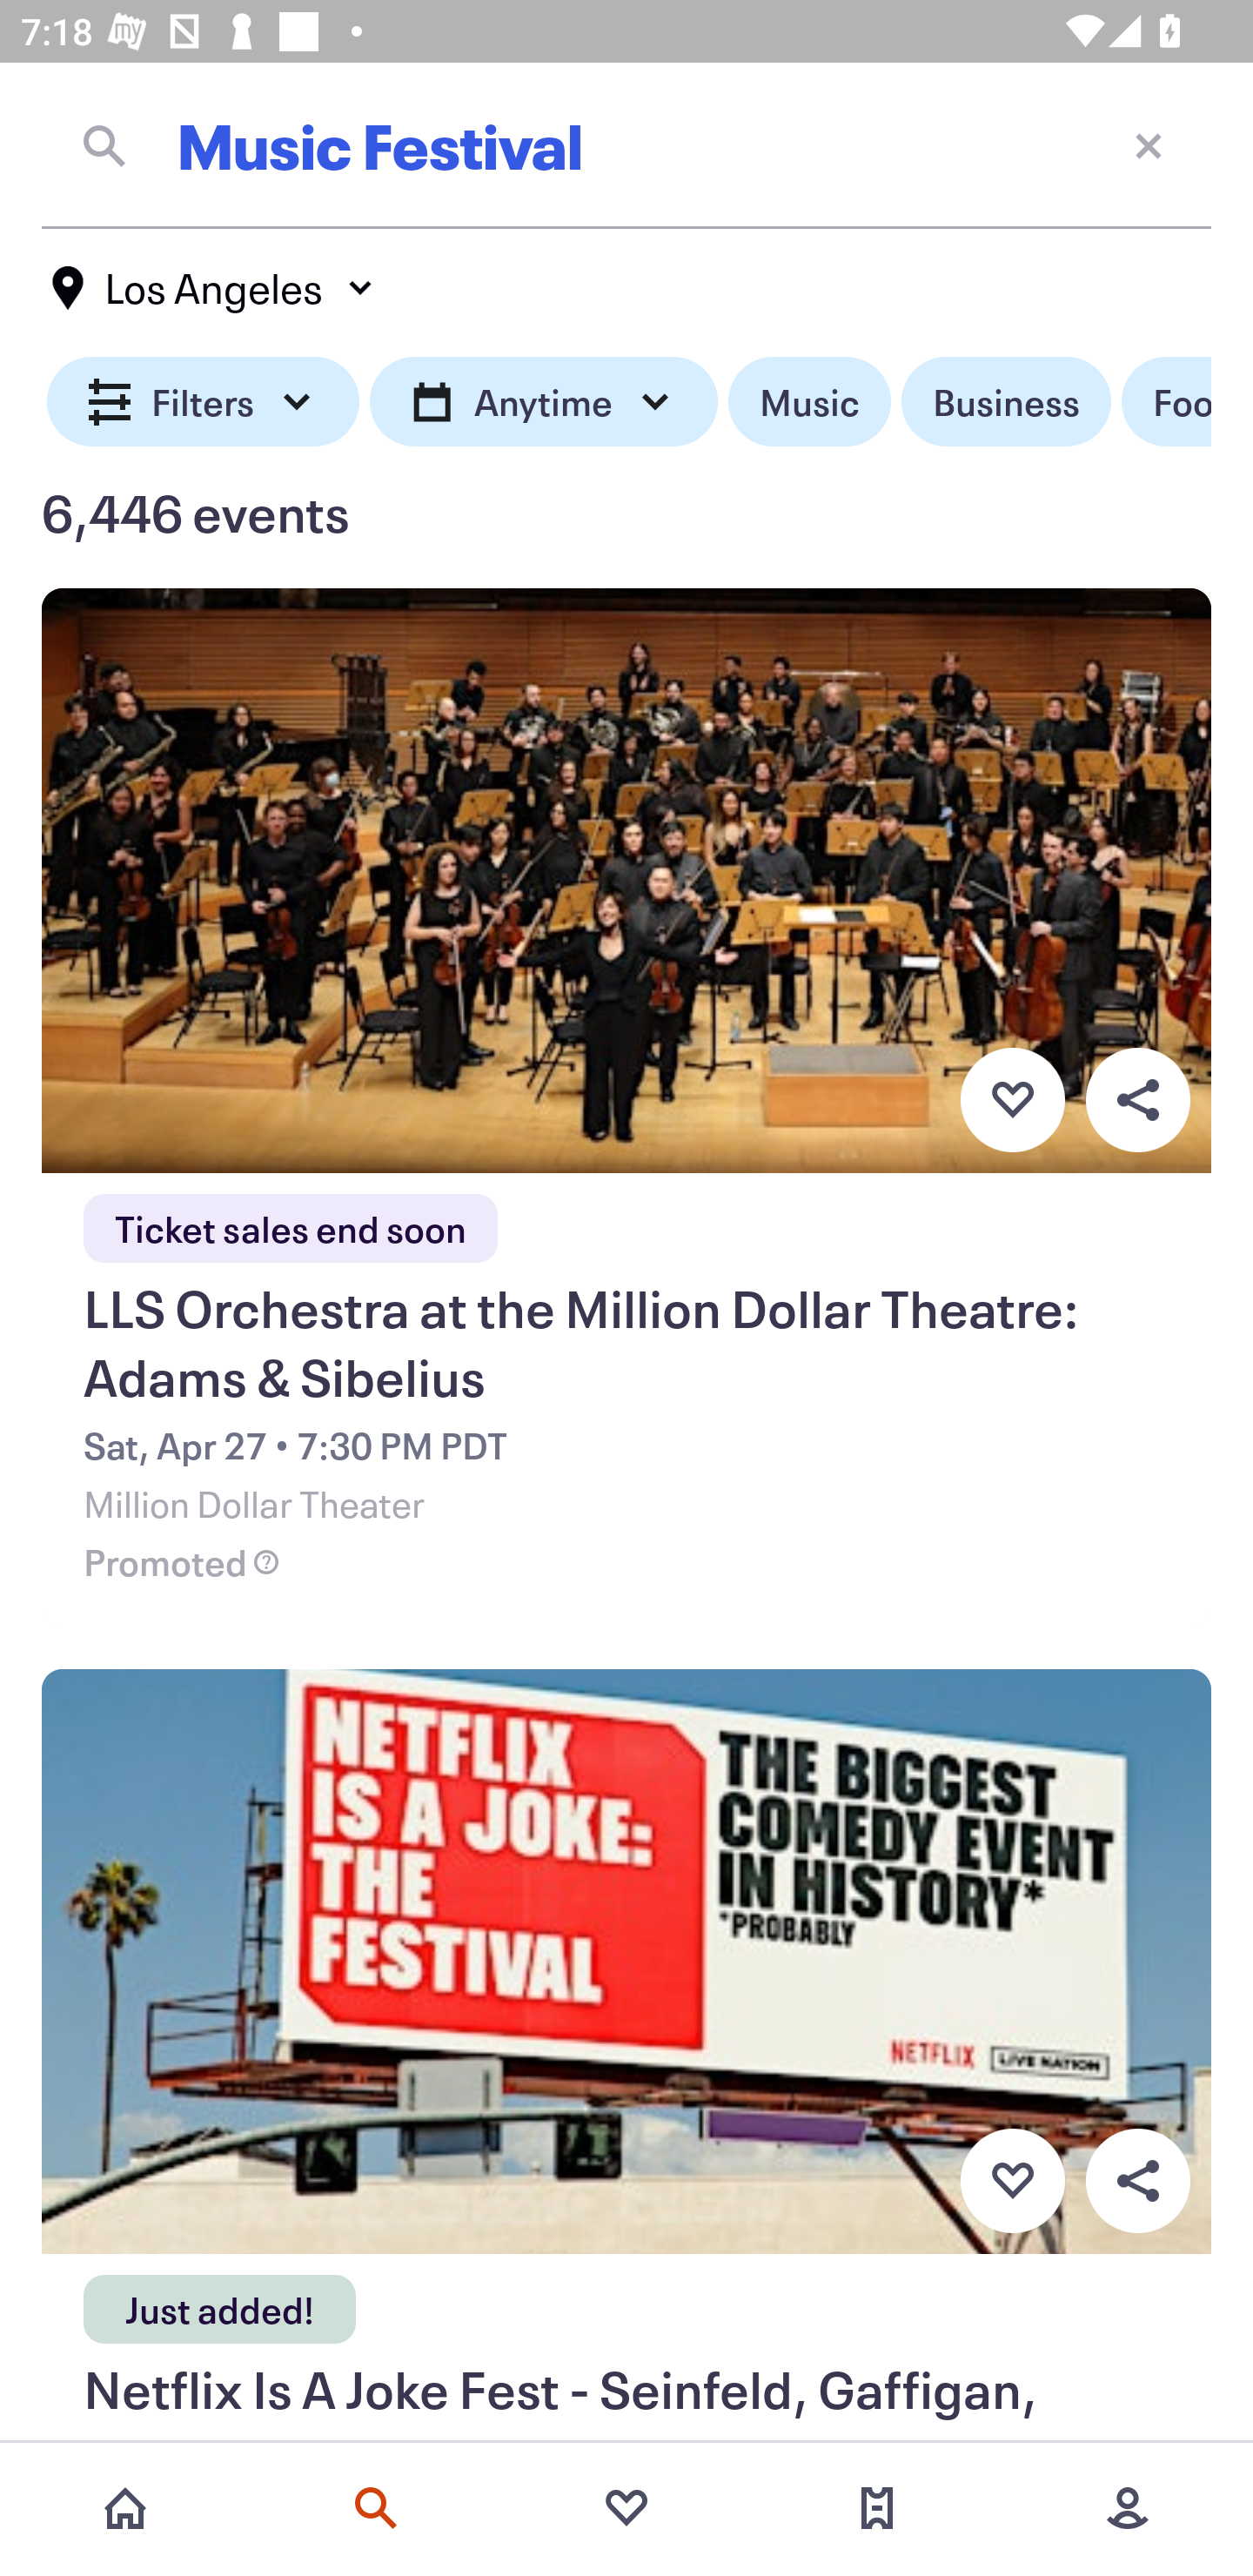  I want to click on Music, so click(809, 402).